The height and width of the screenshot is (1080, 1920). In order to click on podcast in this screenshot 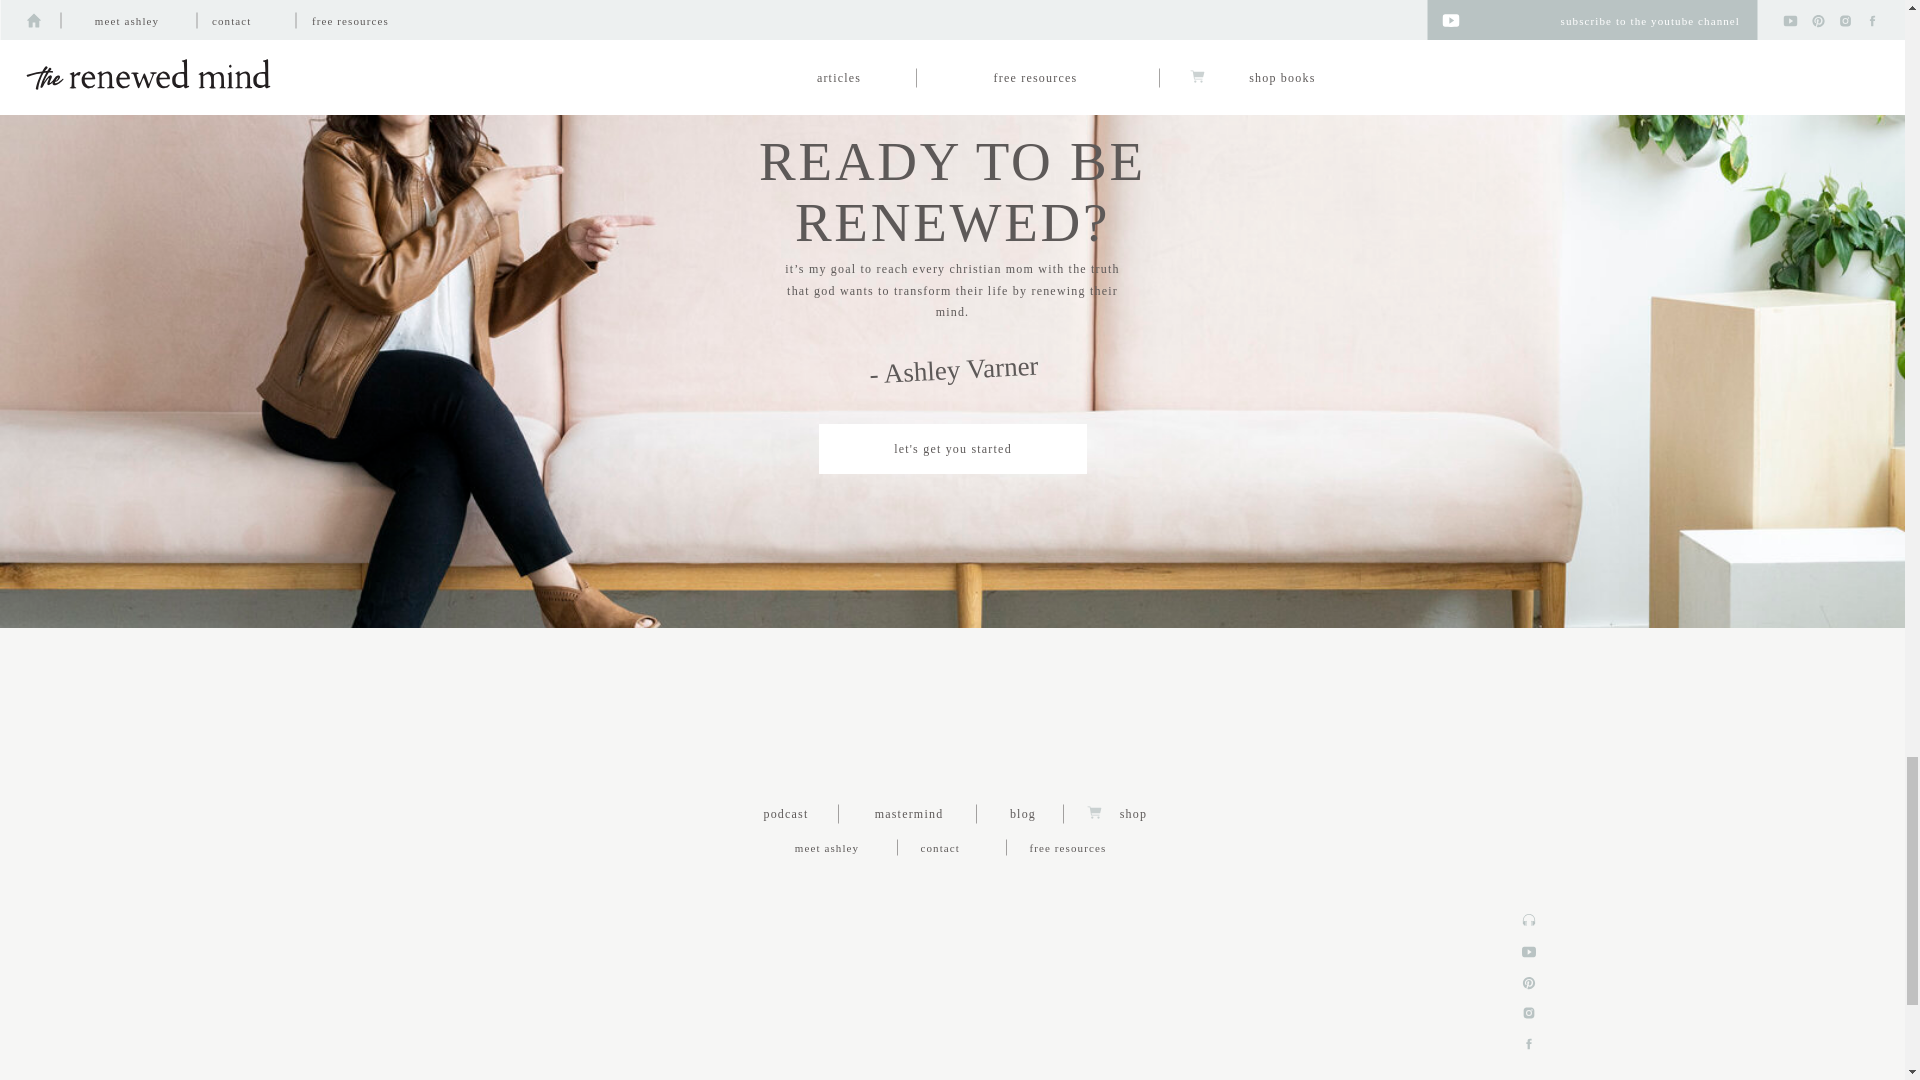, I will do `click(786, 812)`.